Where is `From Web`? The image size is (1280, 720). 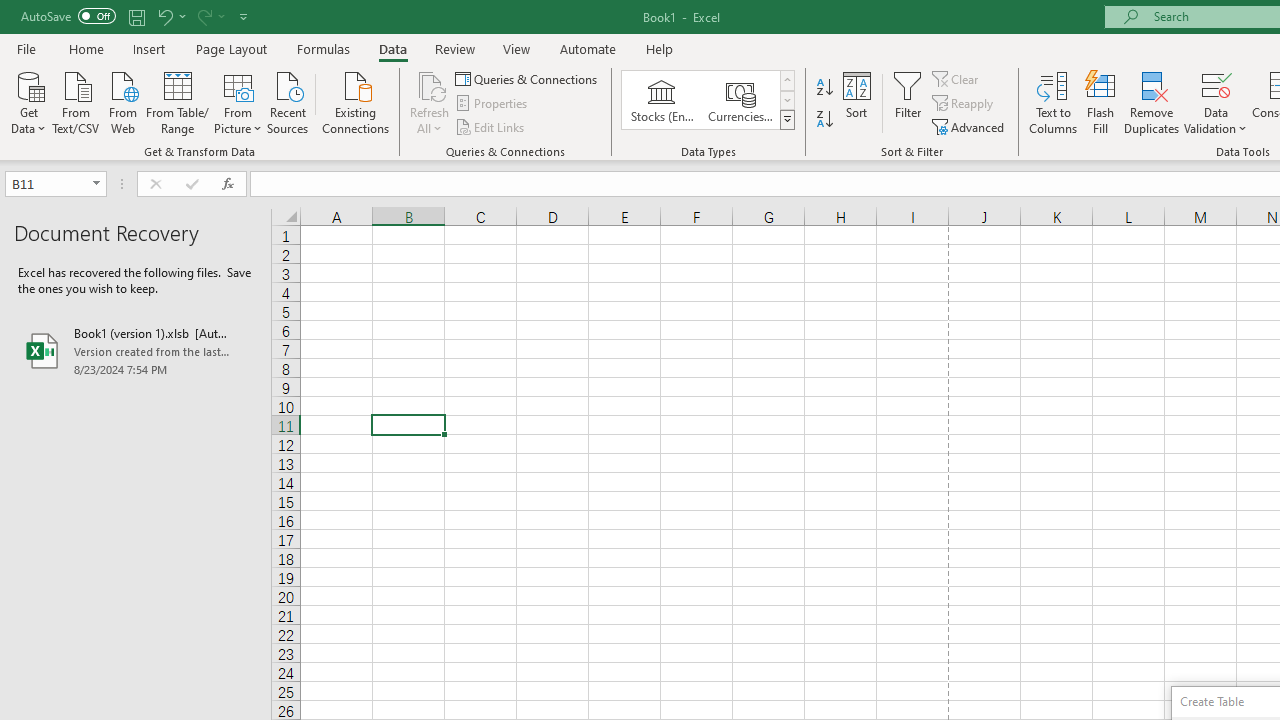 From Web is located at coordinates (122, 101).